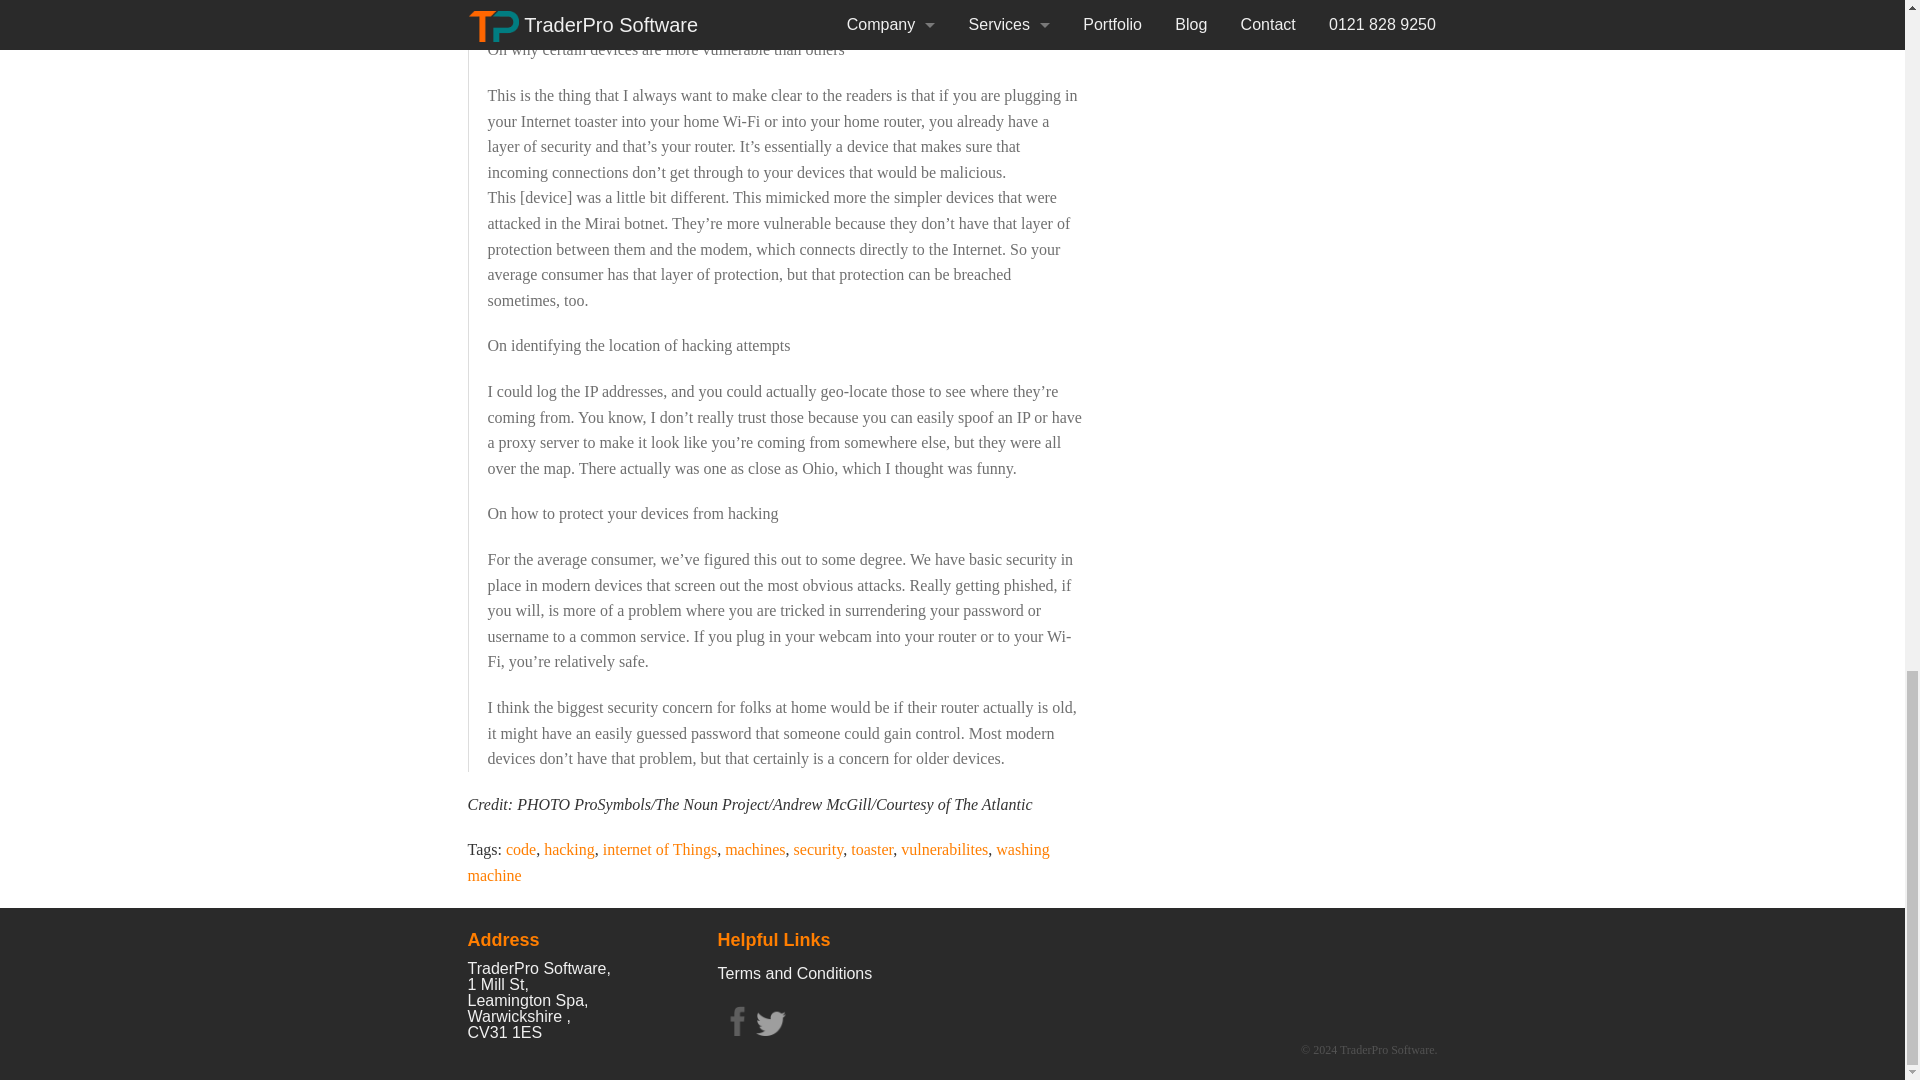  What do you see at coordinates (759, 862) in the screenshot?
I see `washing machine` at bounding box center [759, 862].